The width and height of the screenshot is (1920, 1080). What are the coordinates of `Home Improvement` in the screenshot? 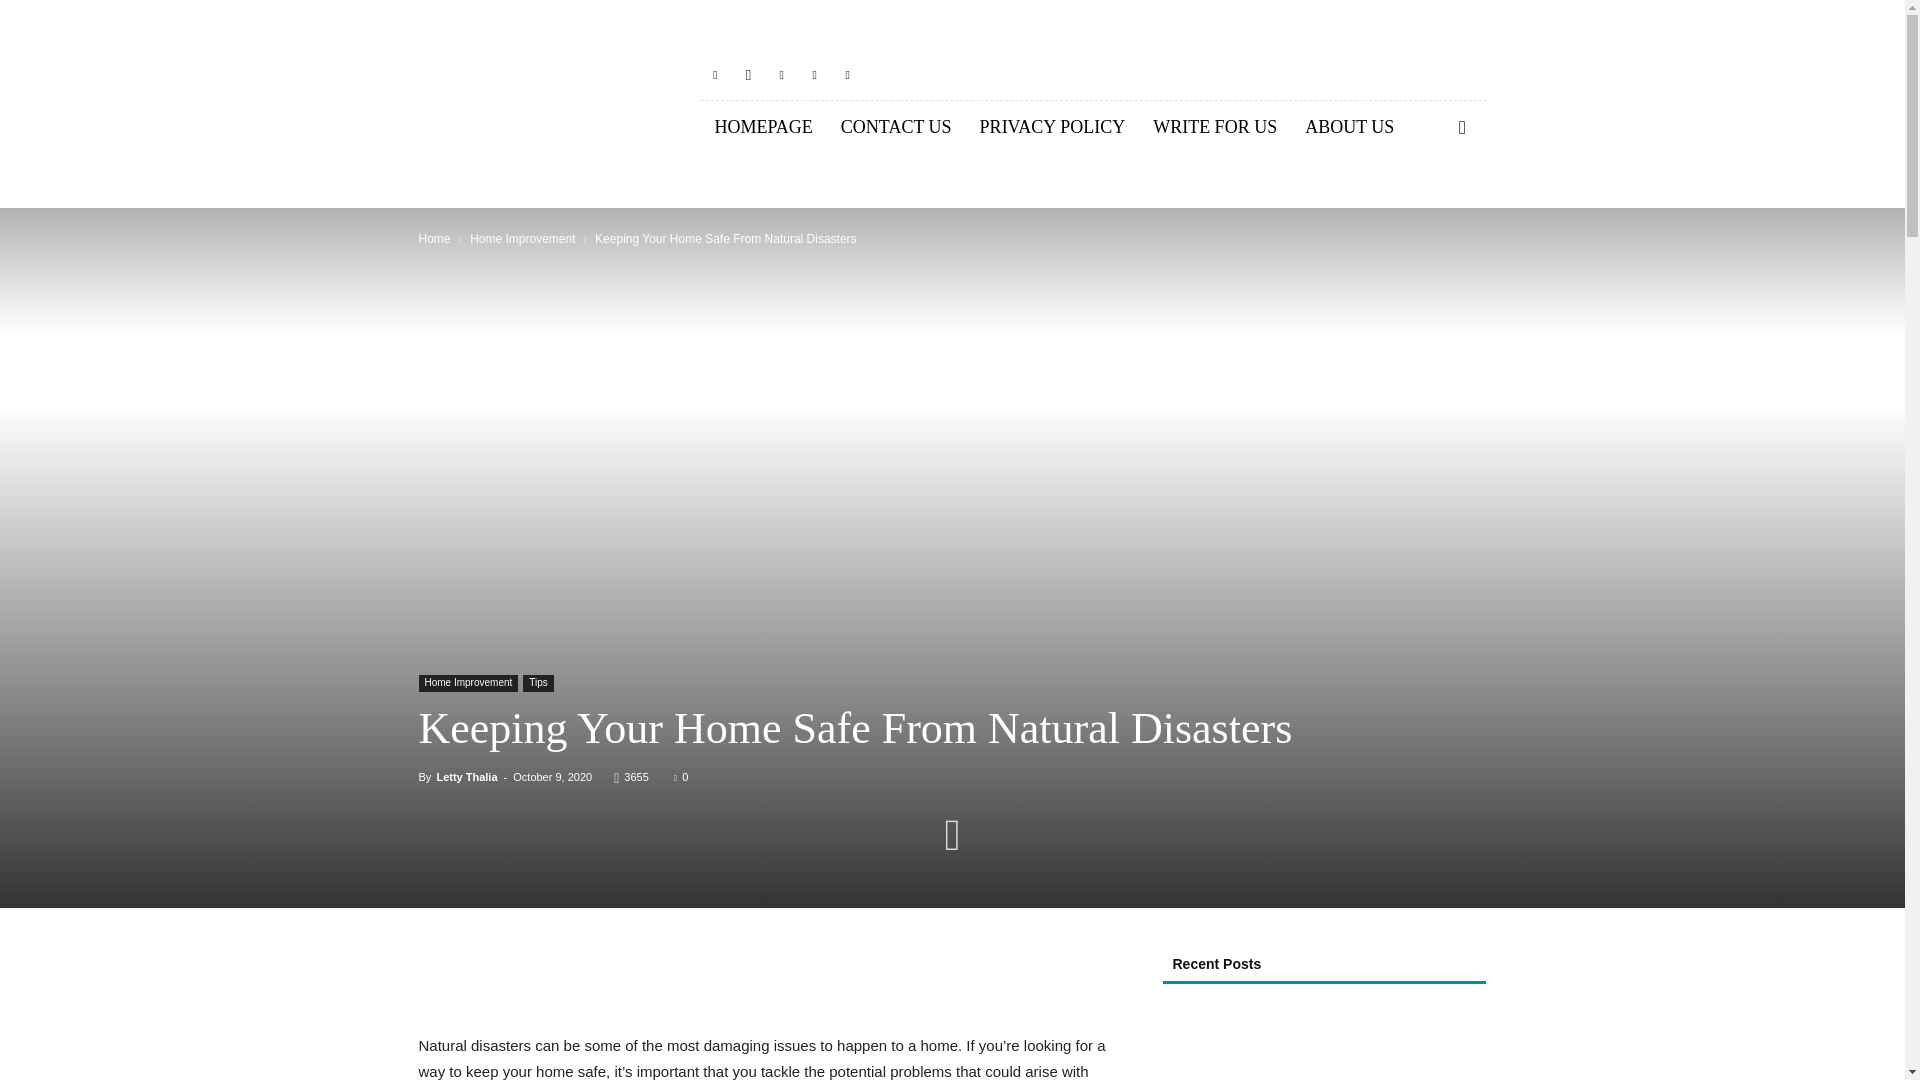 It's located at (522, 239).